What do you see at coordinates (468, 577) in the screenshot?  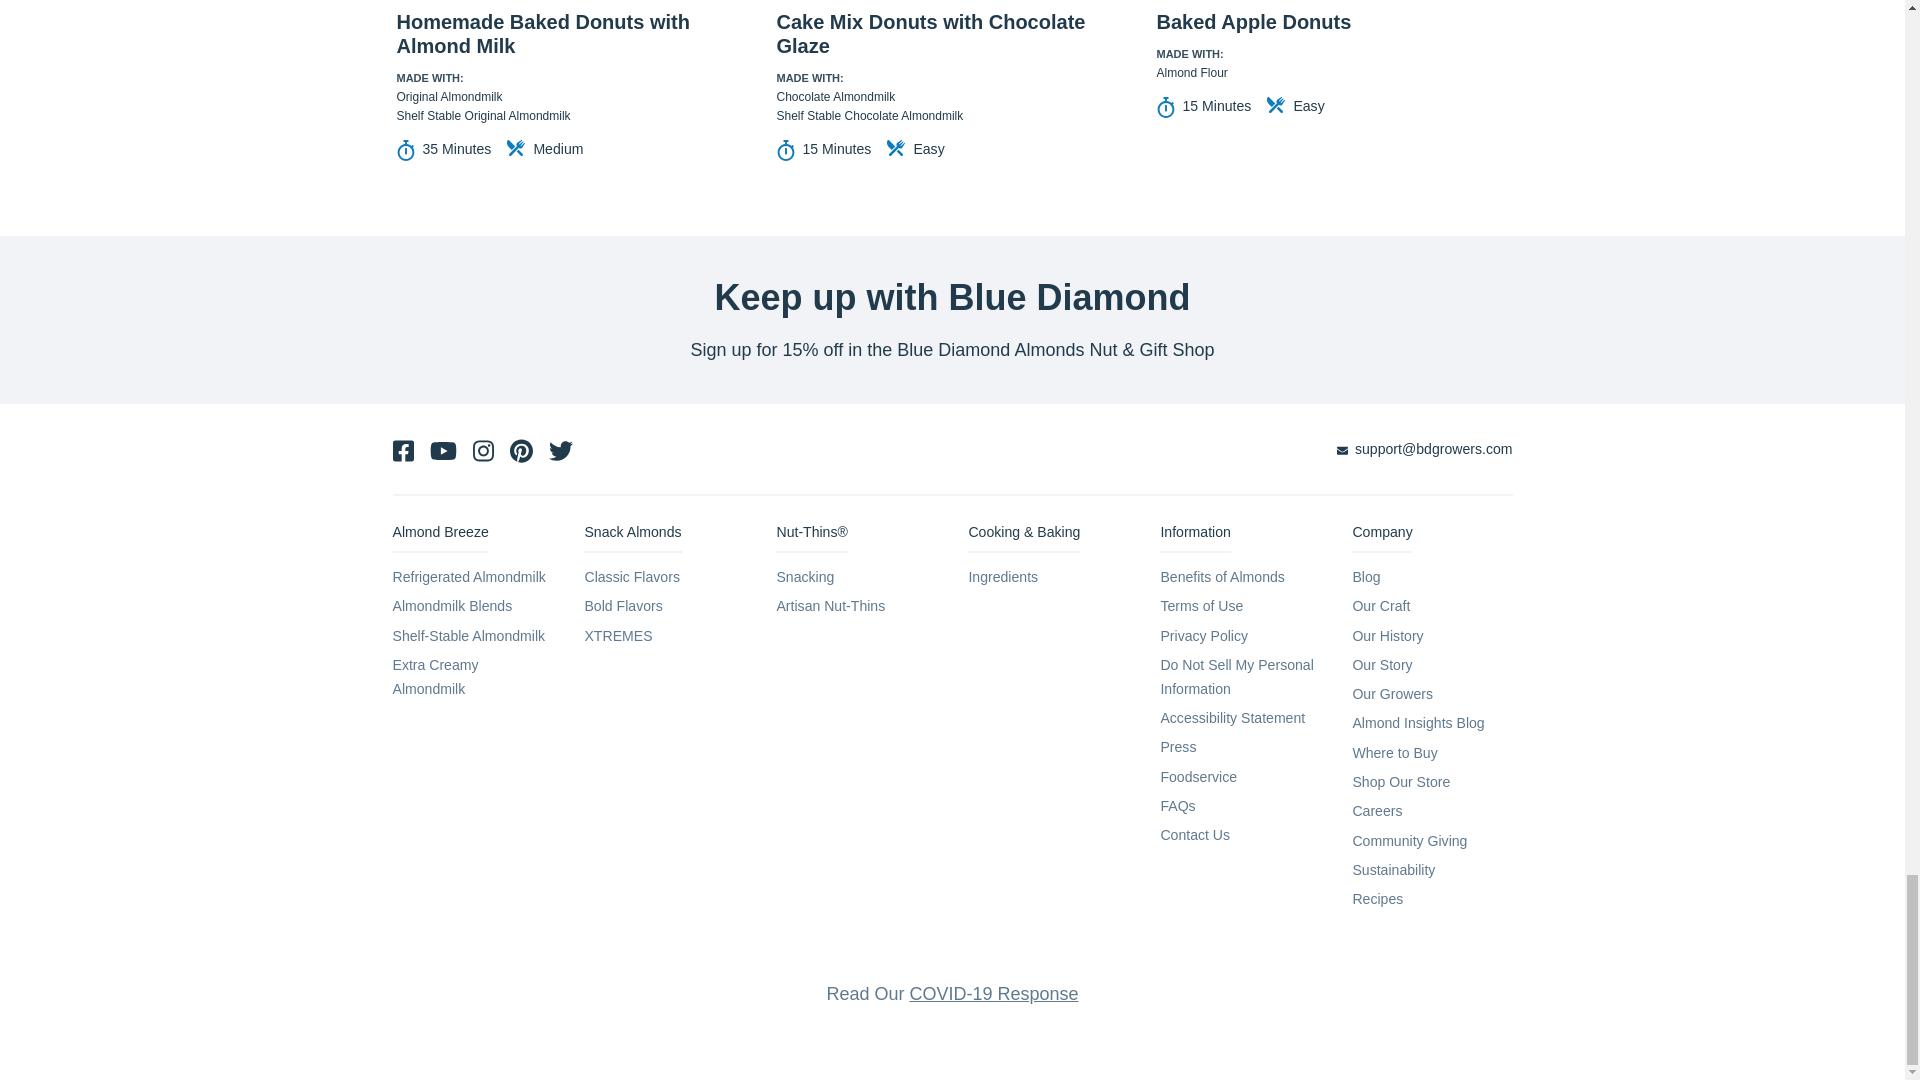 I see `Refrigerated Almondmilk` at bounding box center [468, 577].